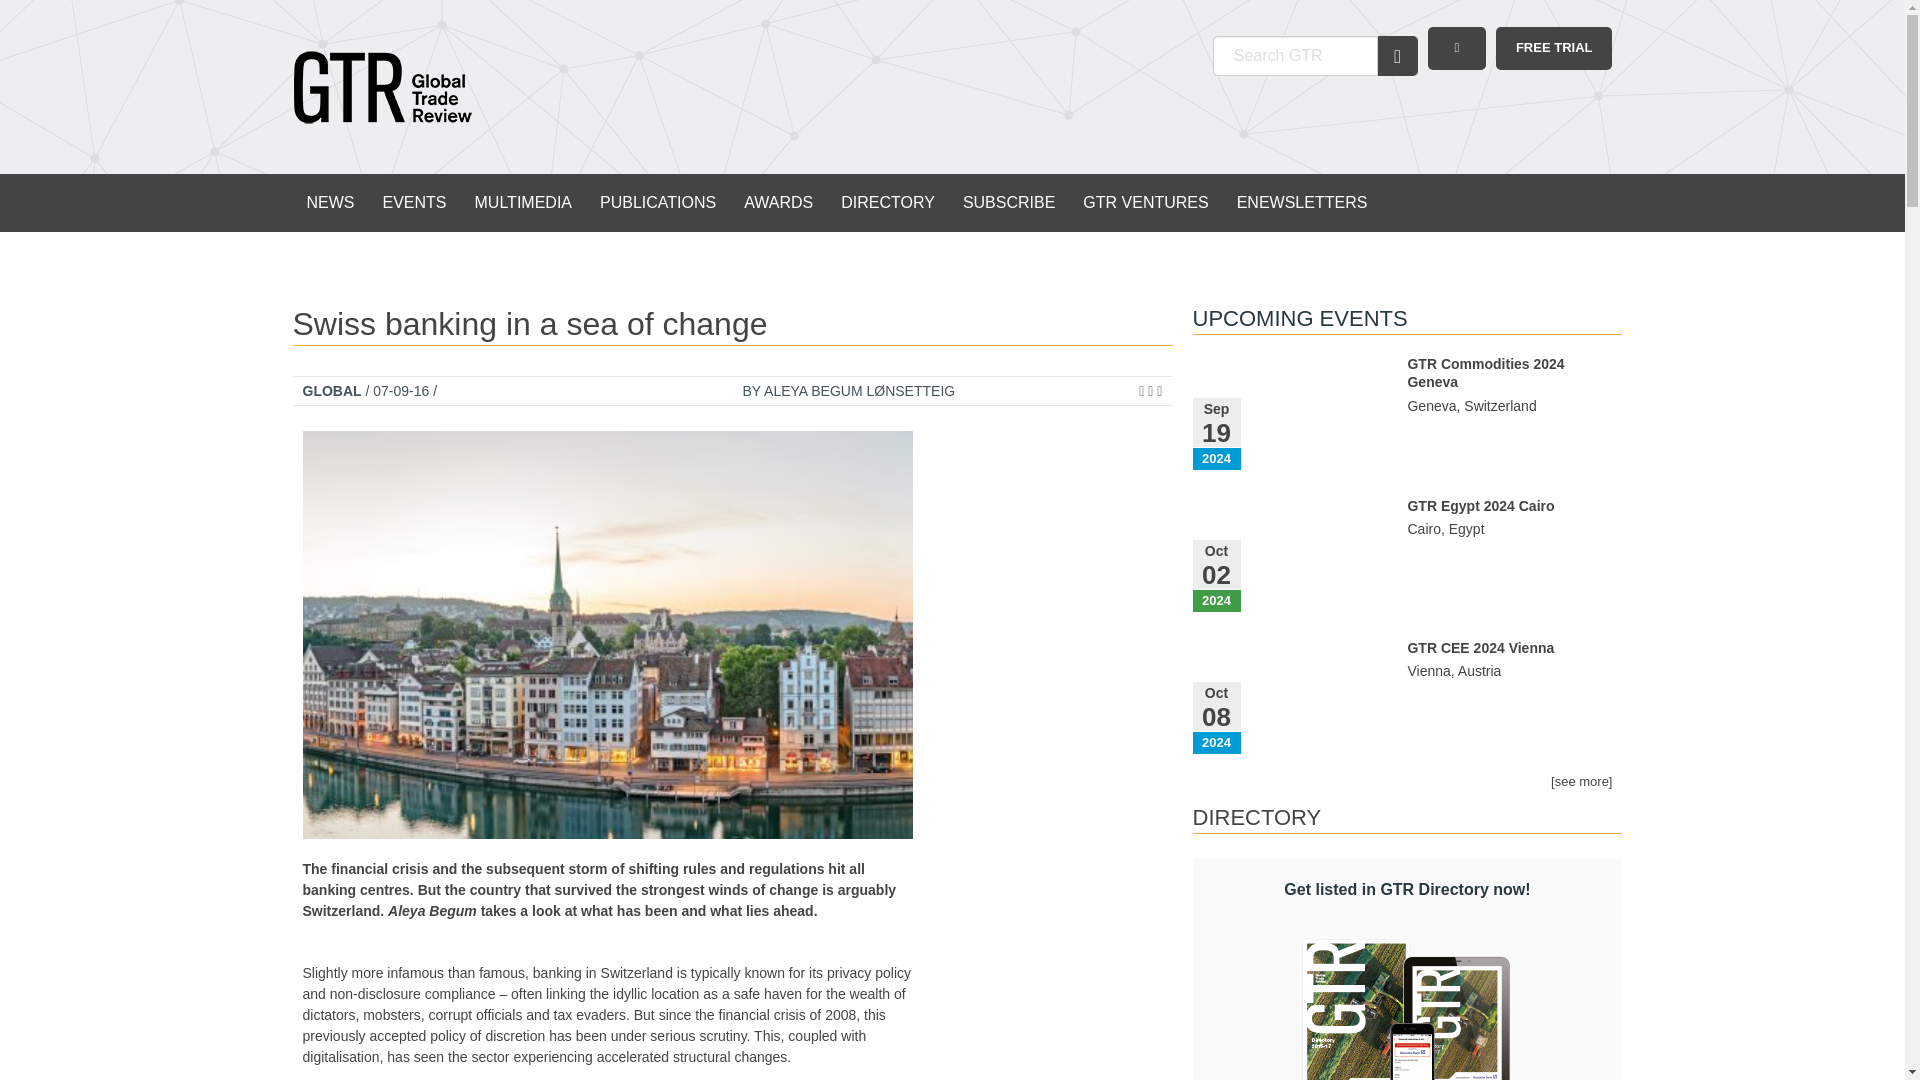 This screenshot has width=1920, height=1080. I want to click on NEWS, so click(330, 202).